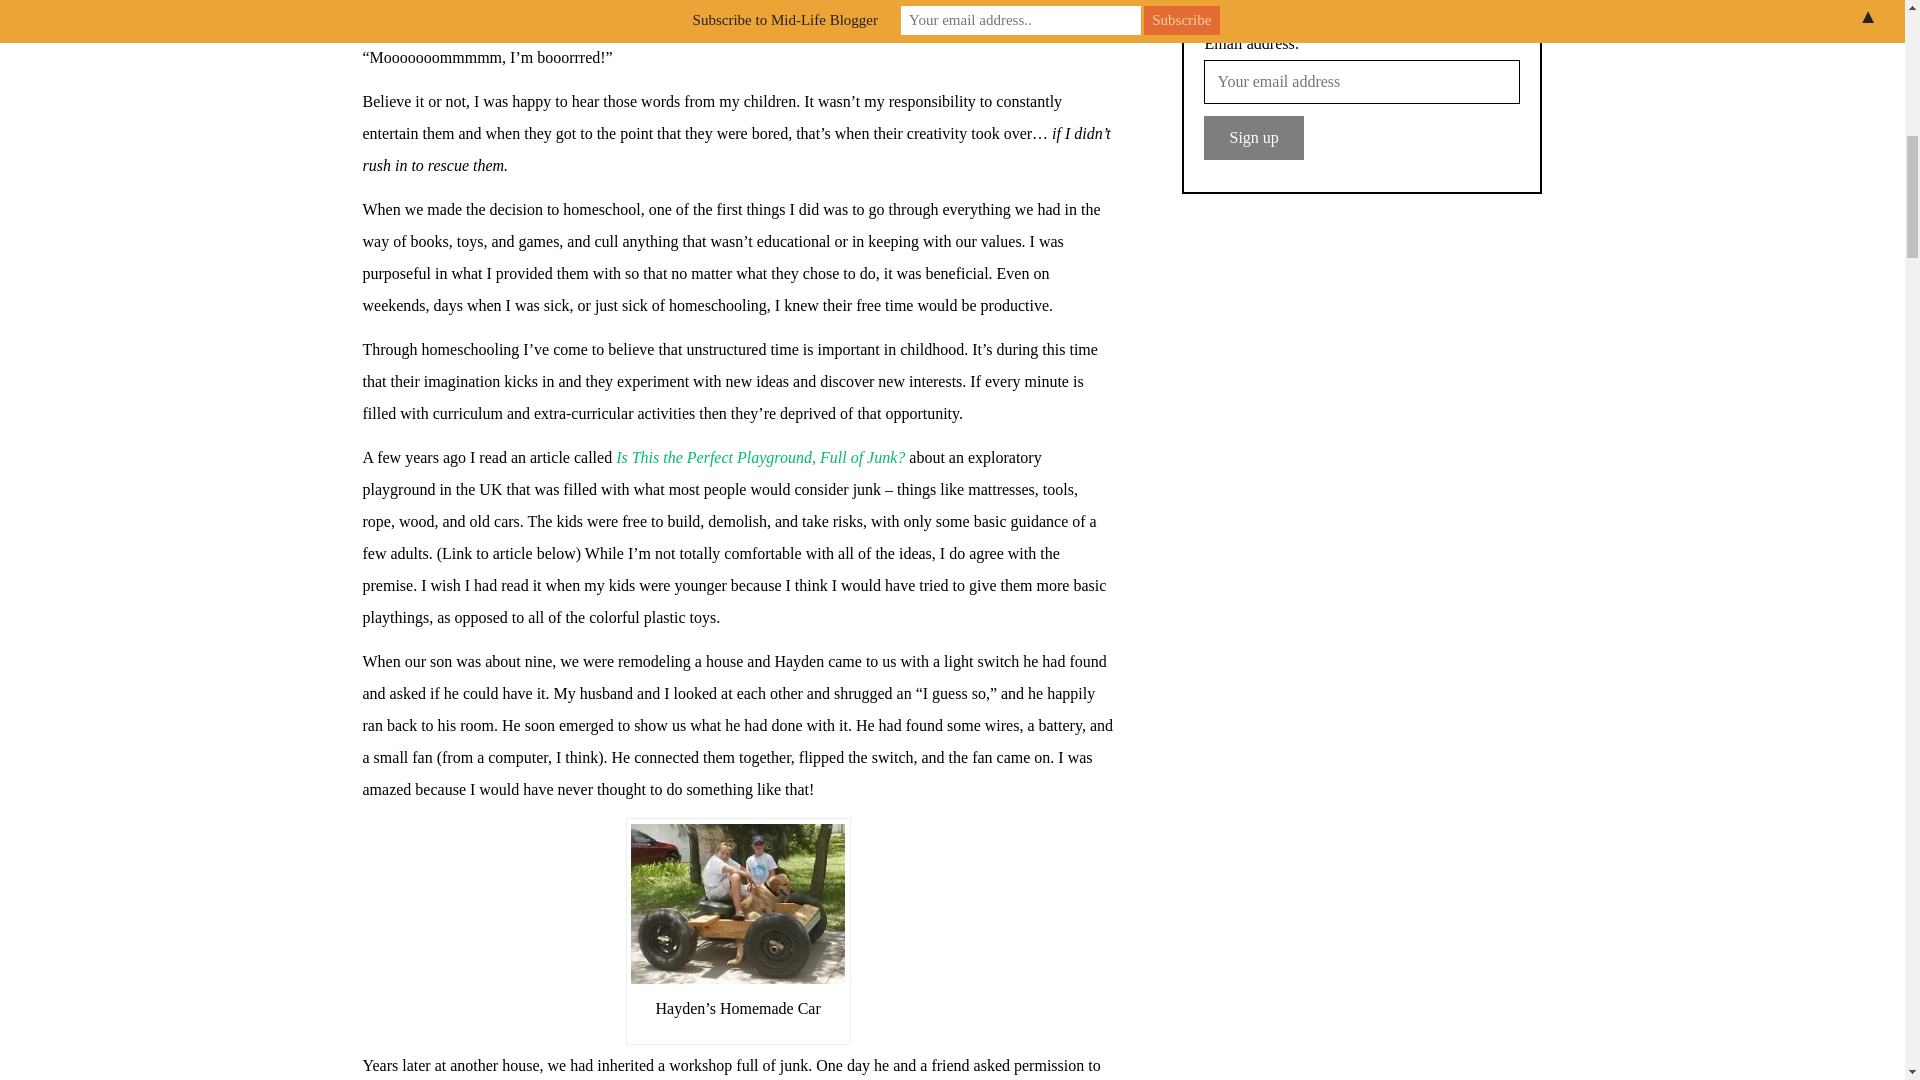 The width and height of the screenshot is (1920, 1080). Describe the element at coordinates (1253, 137) in the screenshot. I see `Sign up` at that location.